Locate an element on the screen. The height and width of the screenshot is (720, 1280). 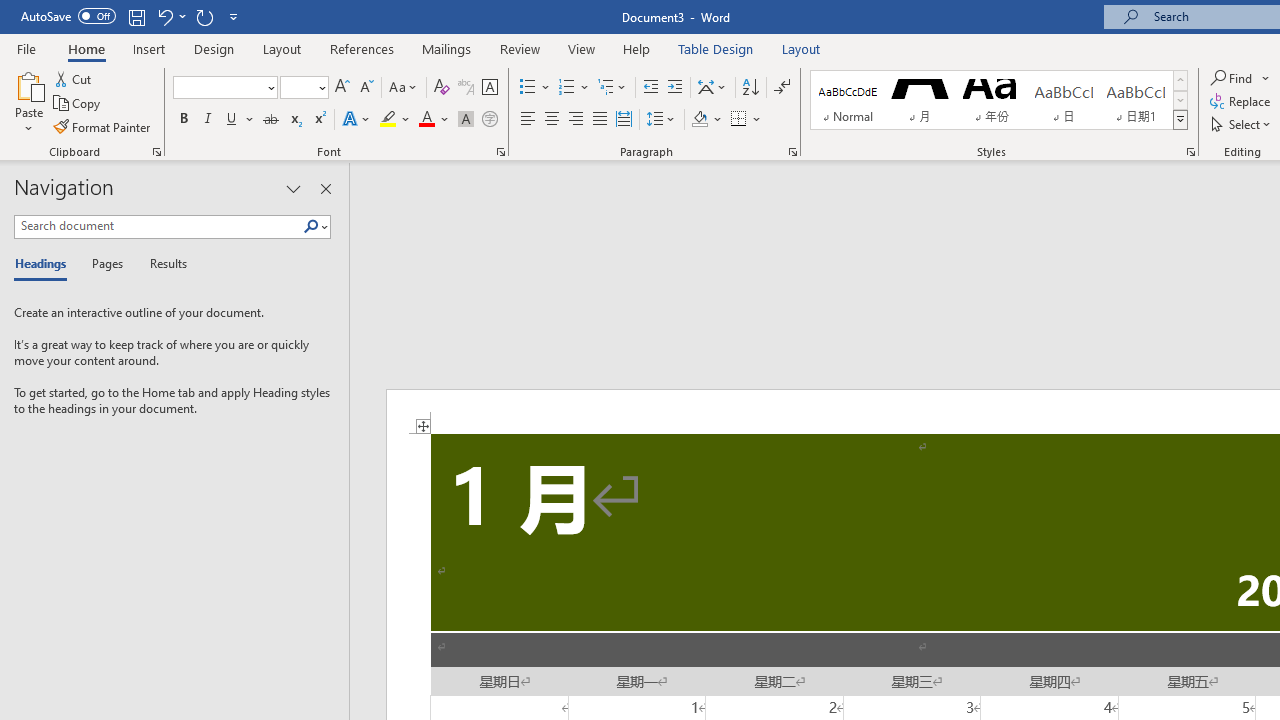
Increase Indent is located at coordinates (675, 88).